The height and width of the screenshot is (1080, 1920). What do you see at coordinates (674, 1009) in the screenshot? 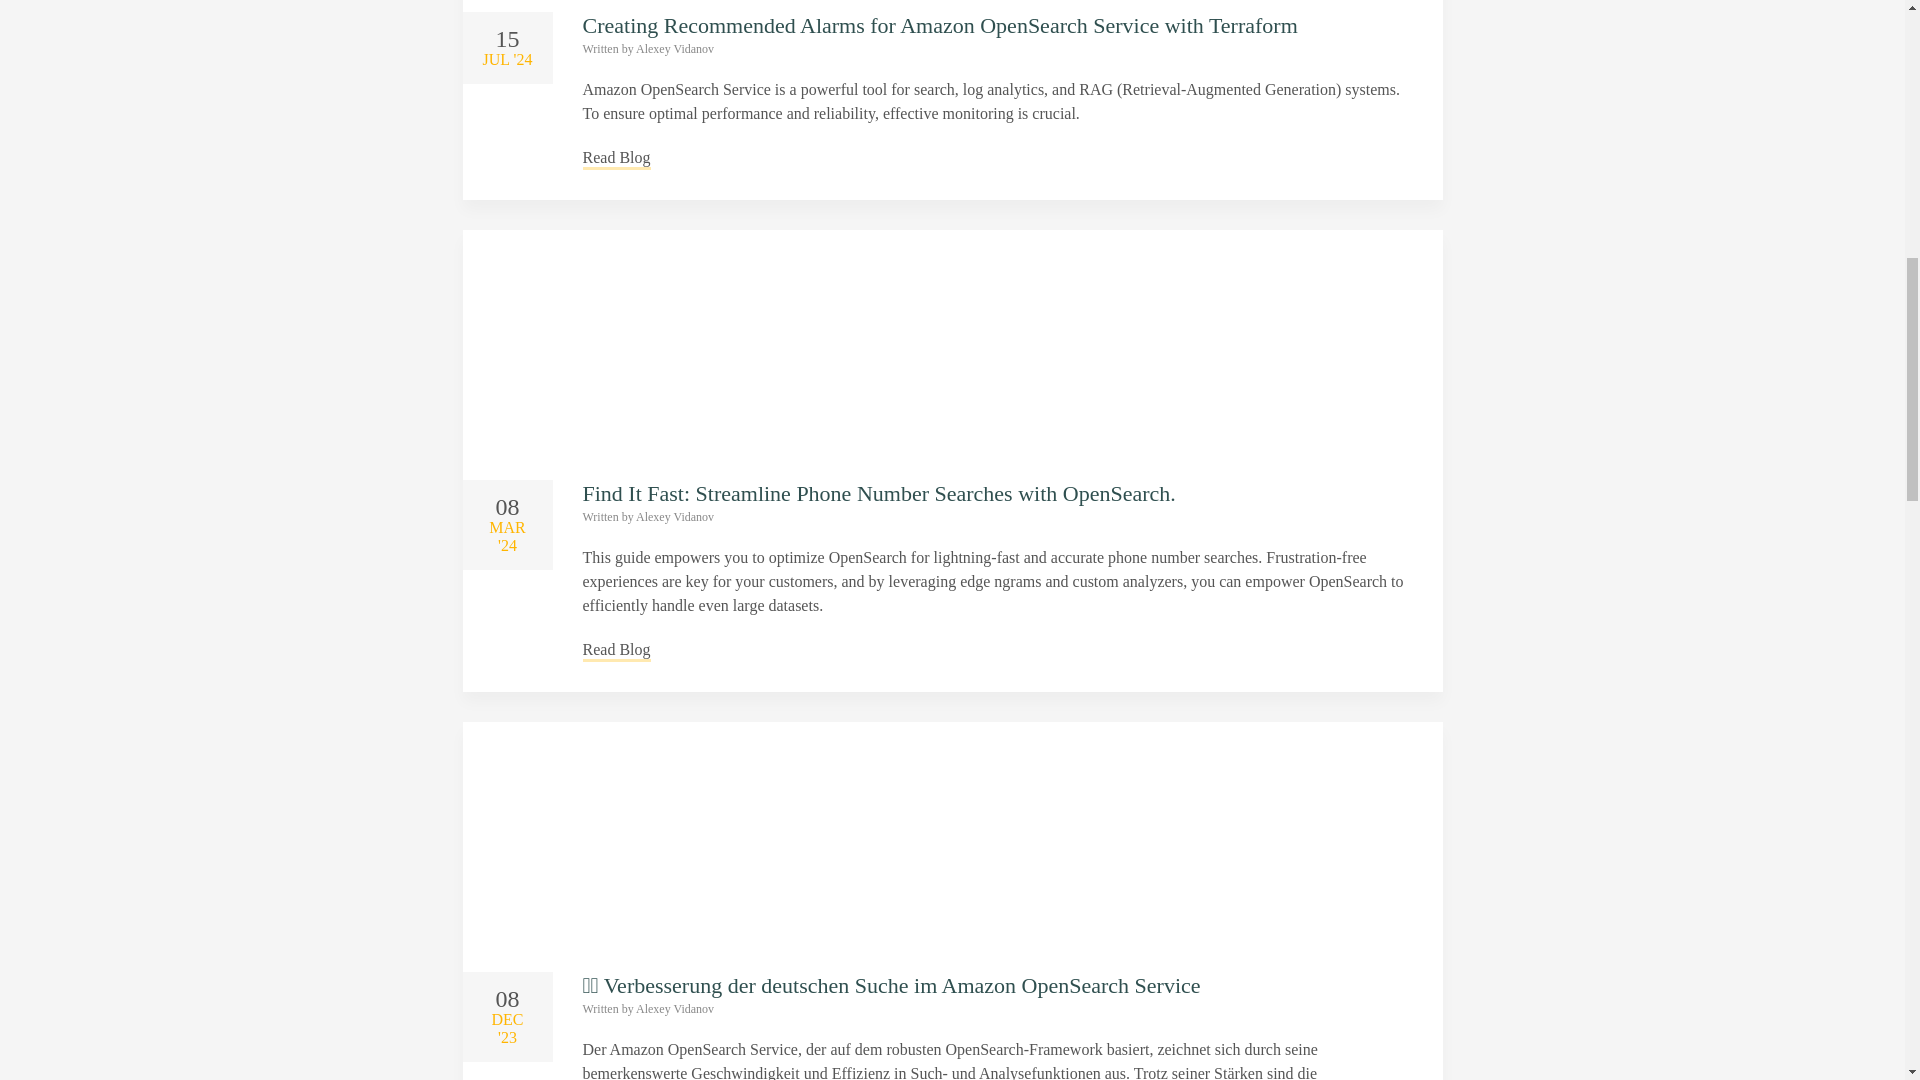
I see `Alexey Vidanov` at bounding box center [674, 1009].